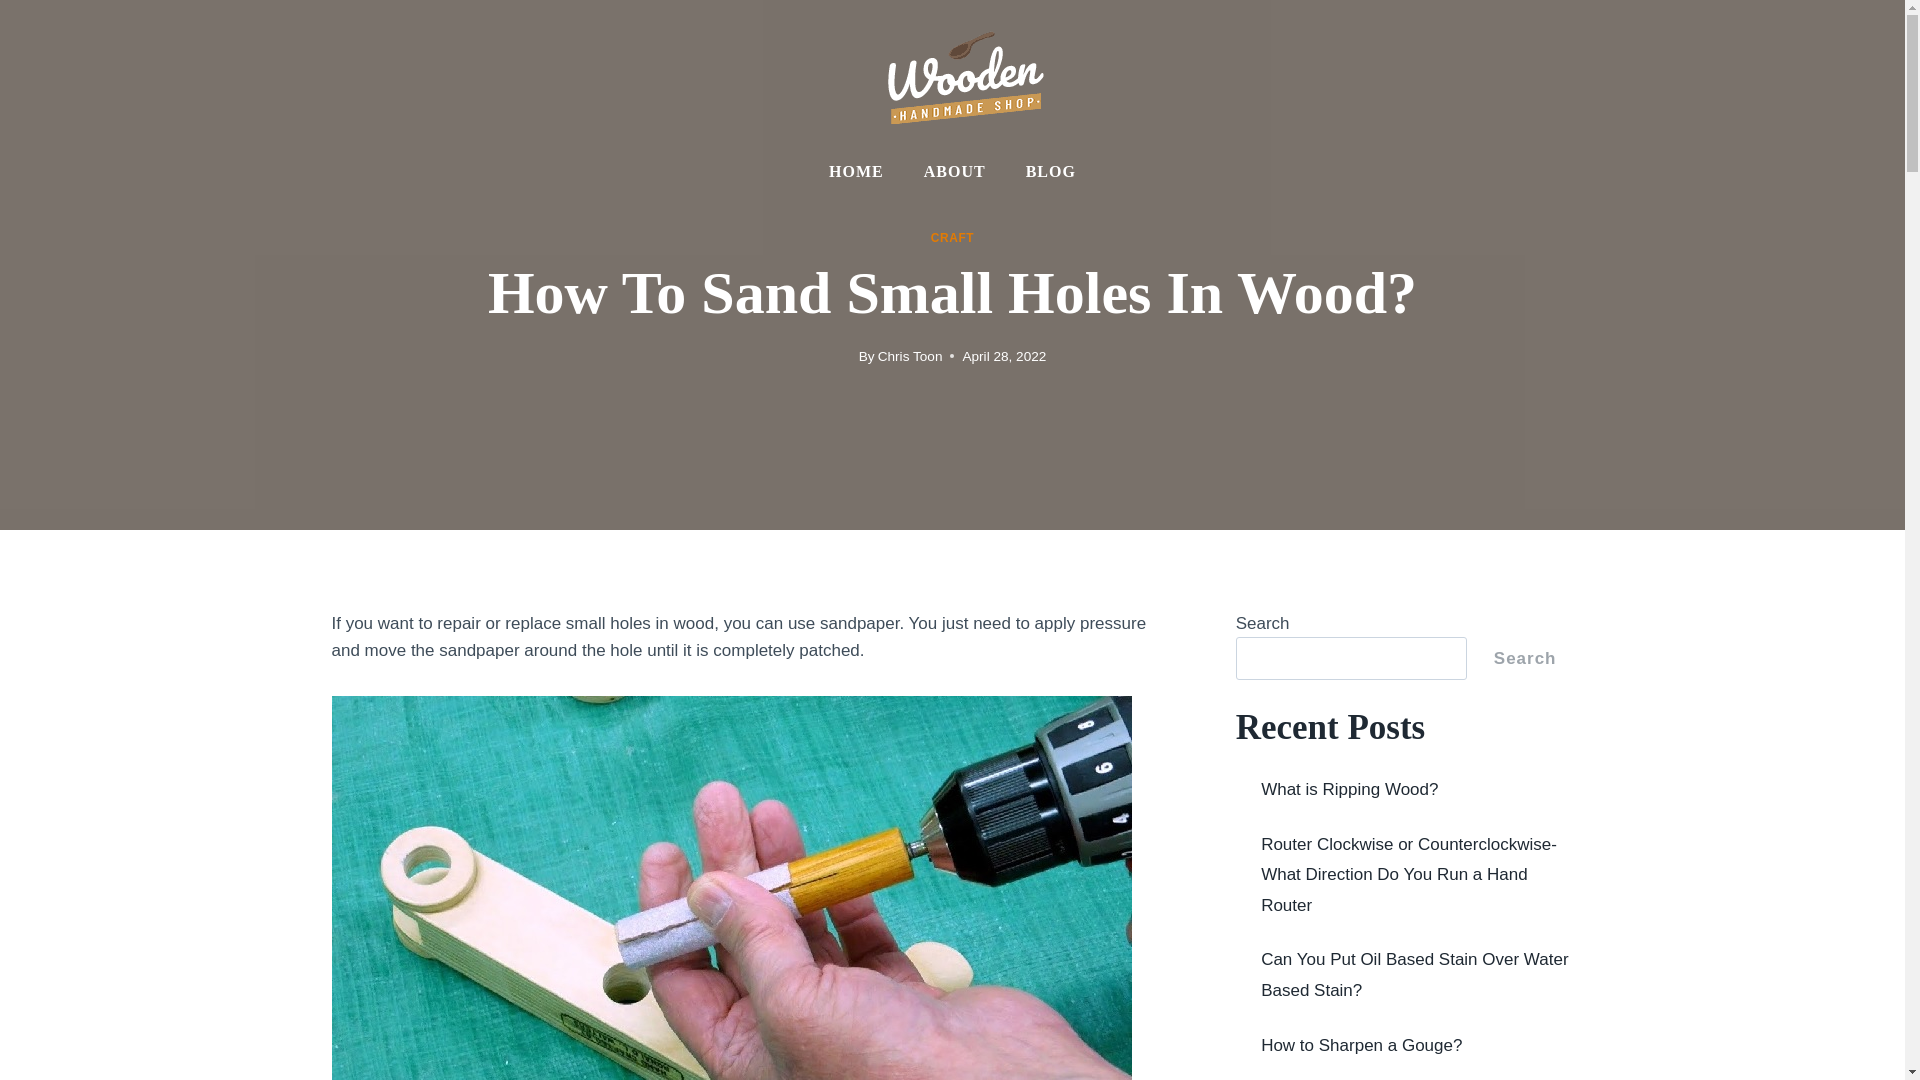  I want to click on Chris Toon, so click(910, 356).